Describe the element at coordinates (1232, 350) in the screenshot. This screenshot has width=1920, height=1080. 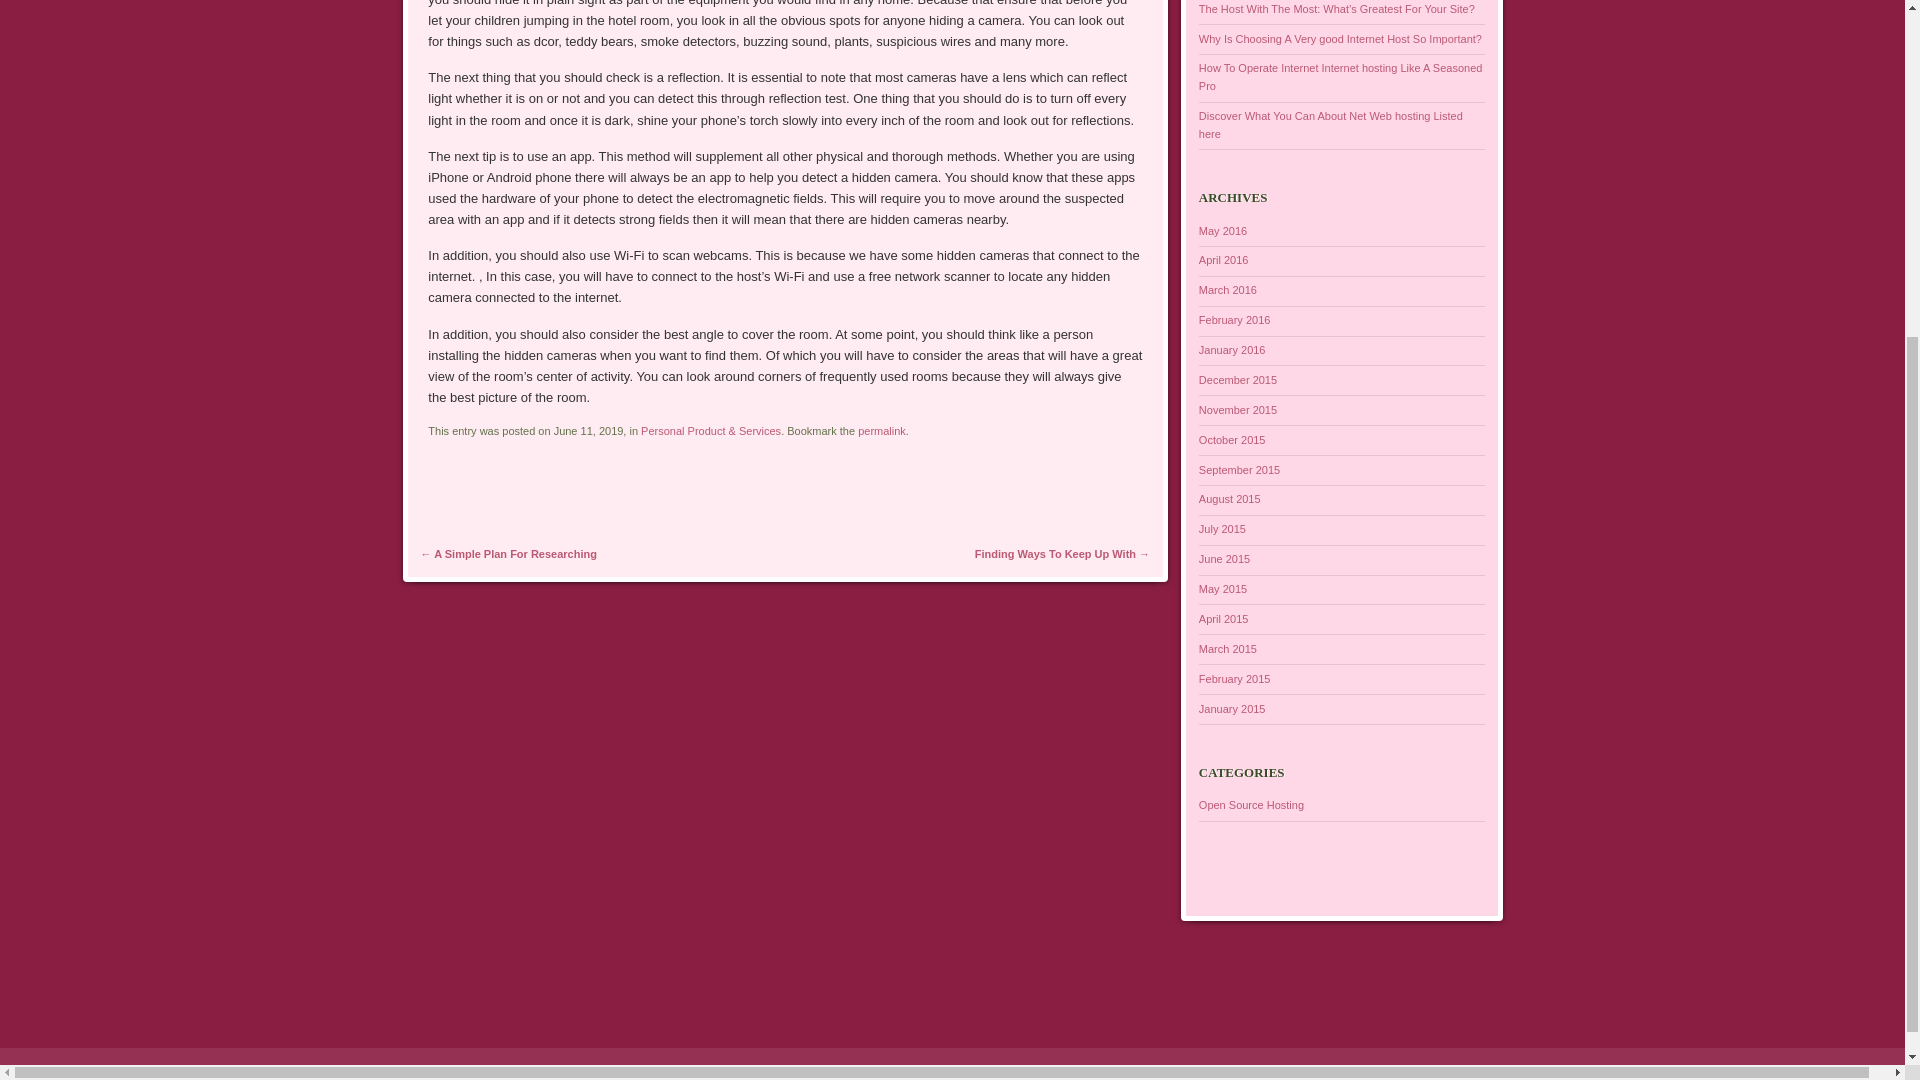
I see `January 2016` at that location.